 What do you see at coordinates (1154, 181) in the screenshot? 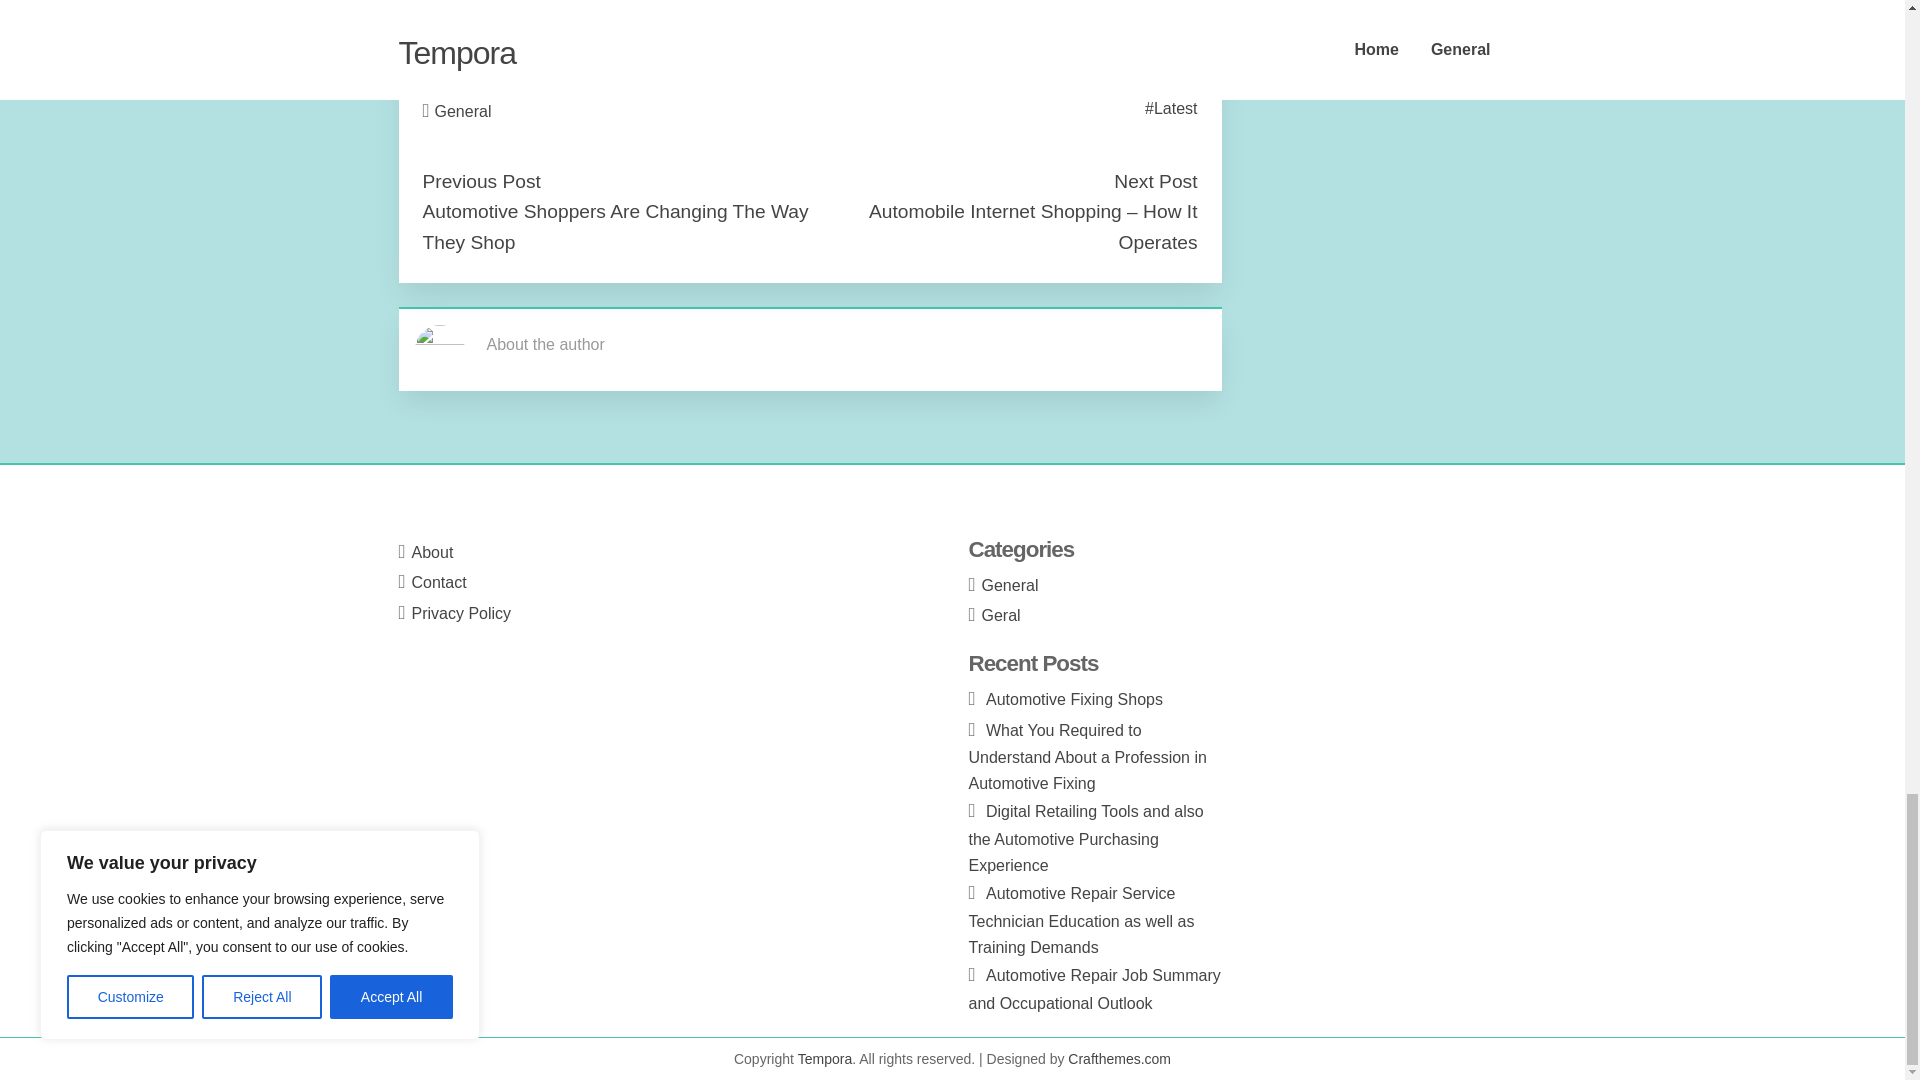
I see `Next Post` at bounding box center [1154, 181].